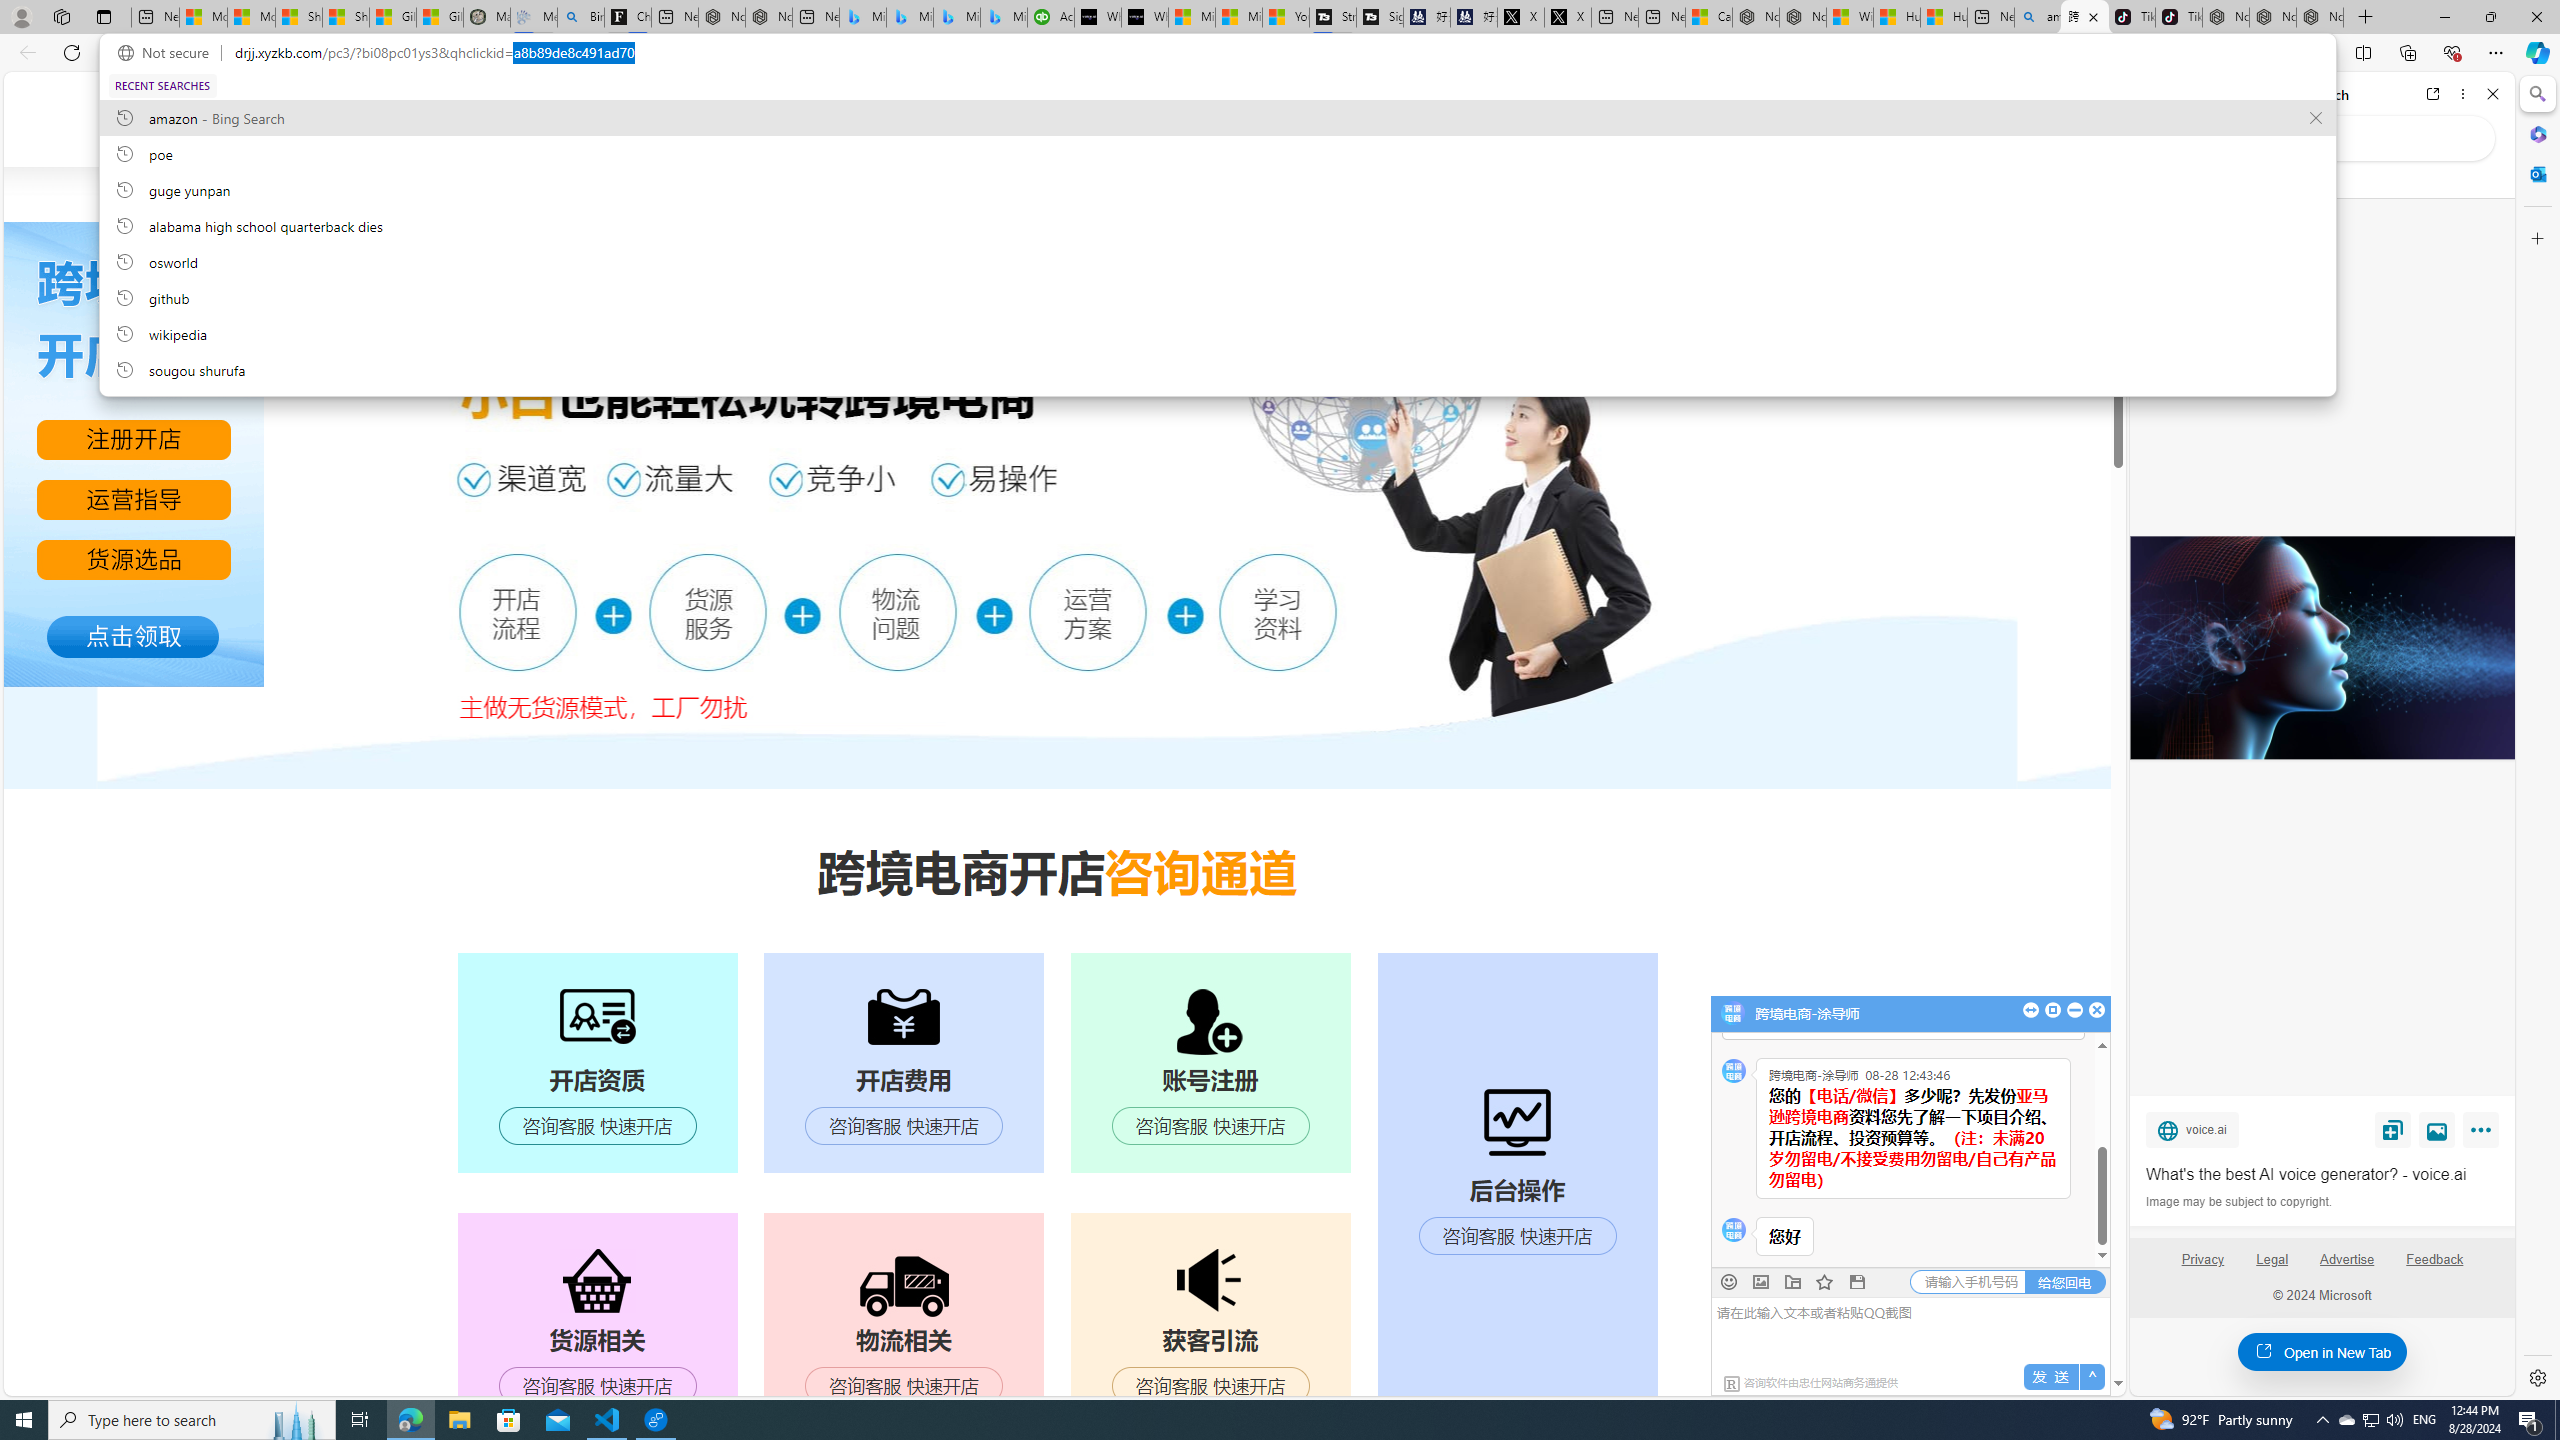 Image resolution: width=2560 pixels, height=1440 pixels. What do you see at coordinates (2192, 1129) in the screenshot?
I see `voice.ai` at bounding box center [2192, 1129].